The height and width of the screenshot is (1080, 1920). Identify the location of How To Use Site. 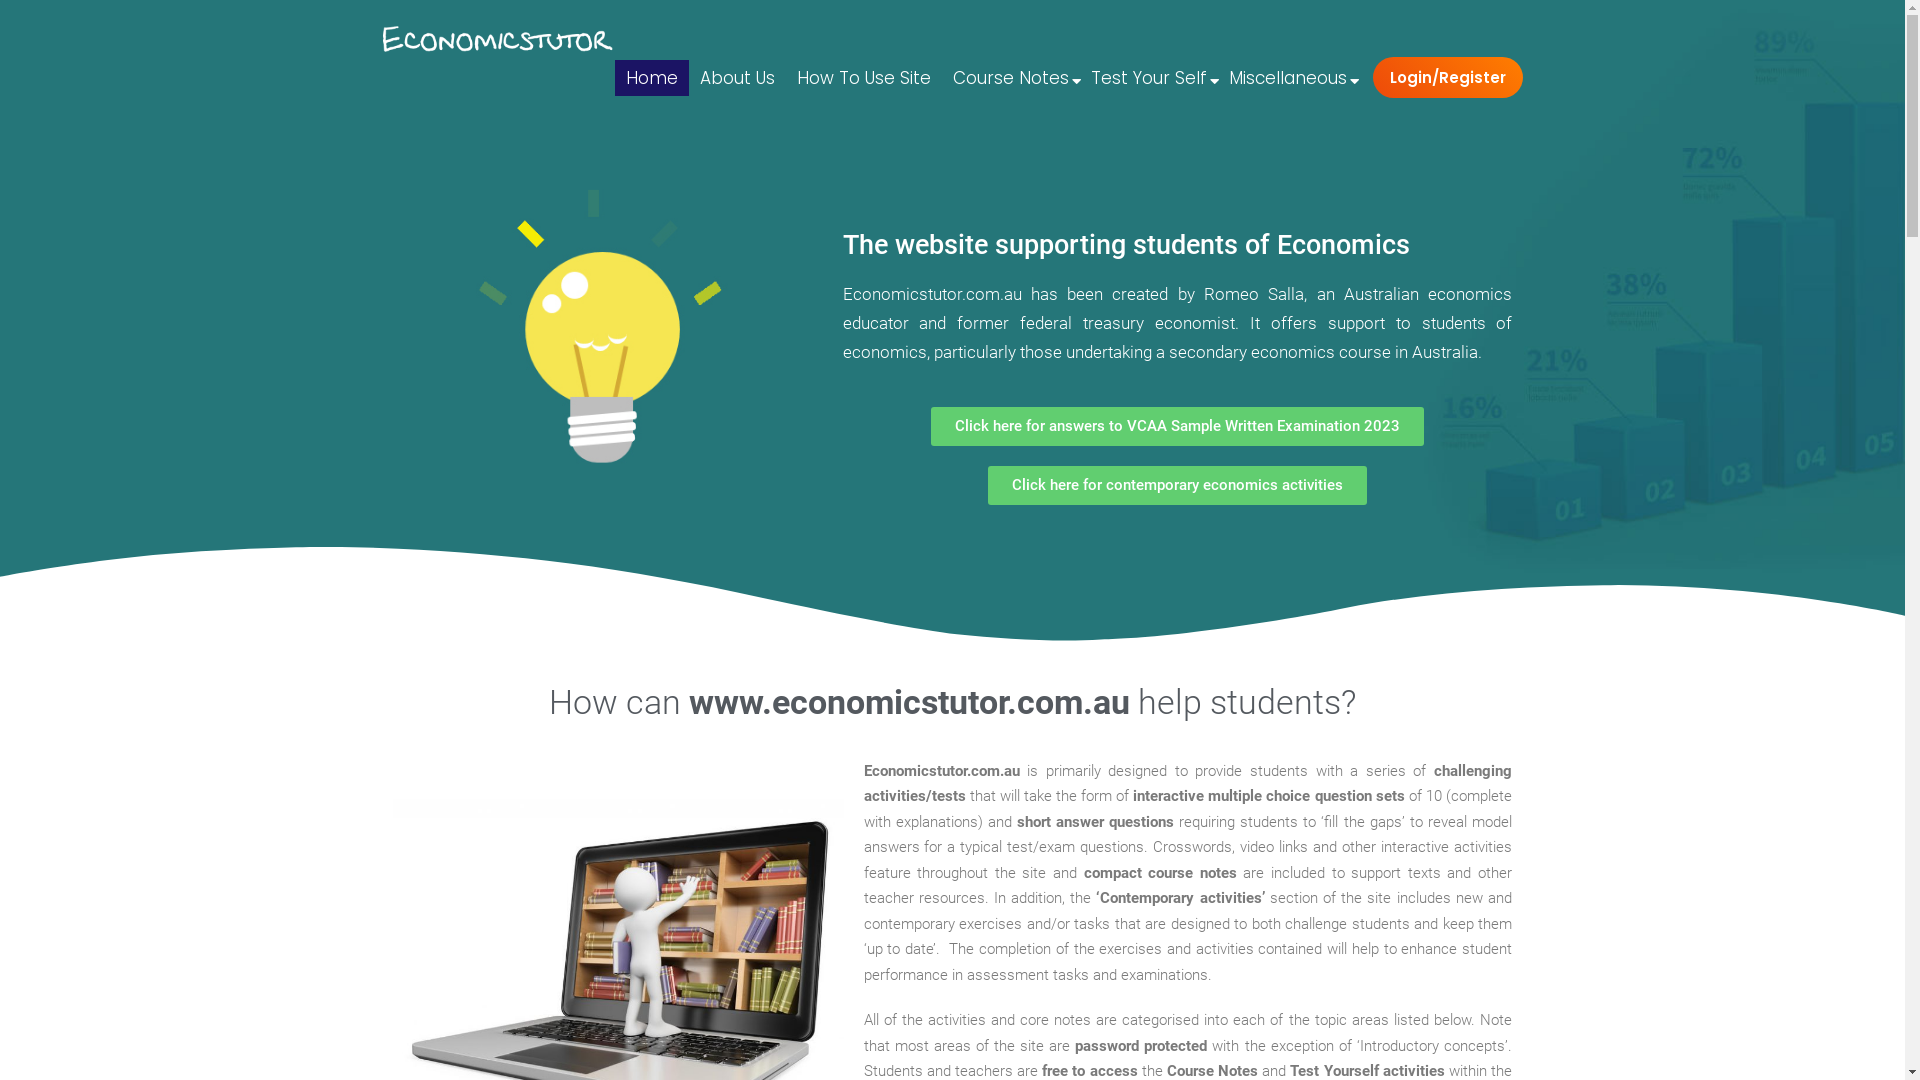
(864, 78).